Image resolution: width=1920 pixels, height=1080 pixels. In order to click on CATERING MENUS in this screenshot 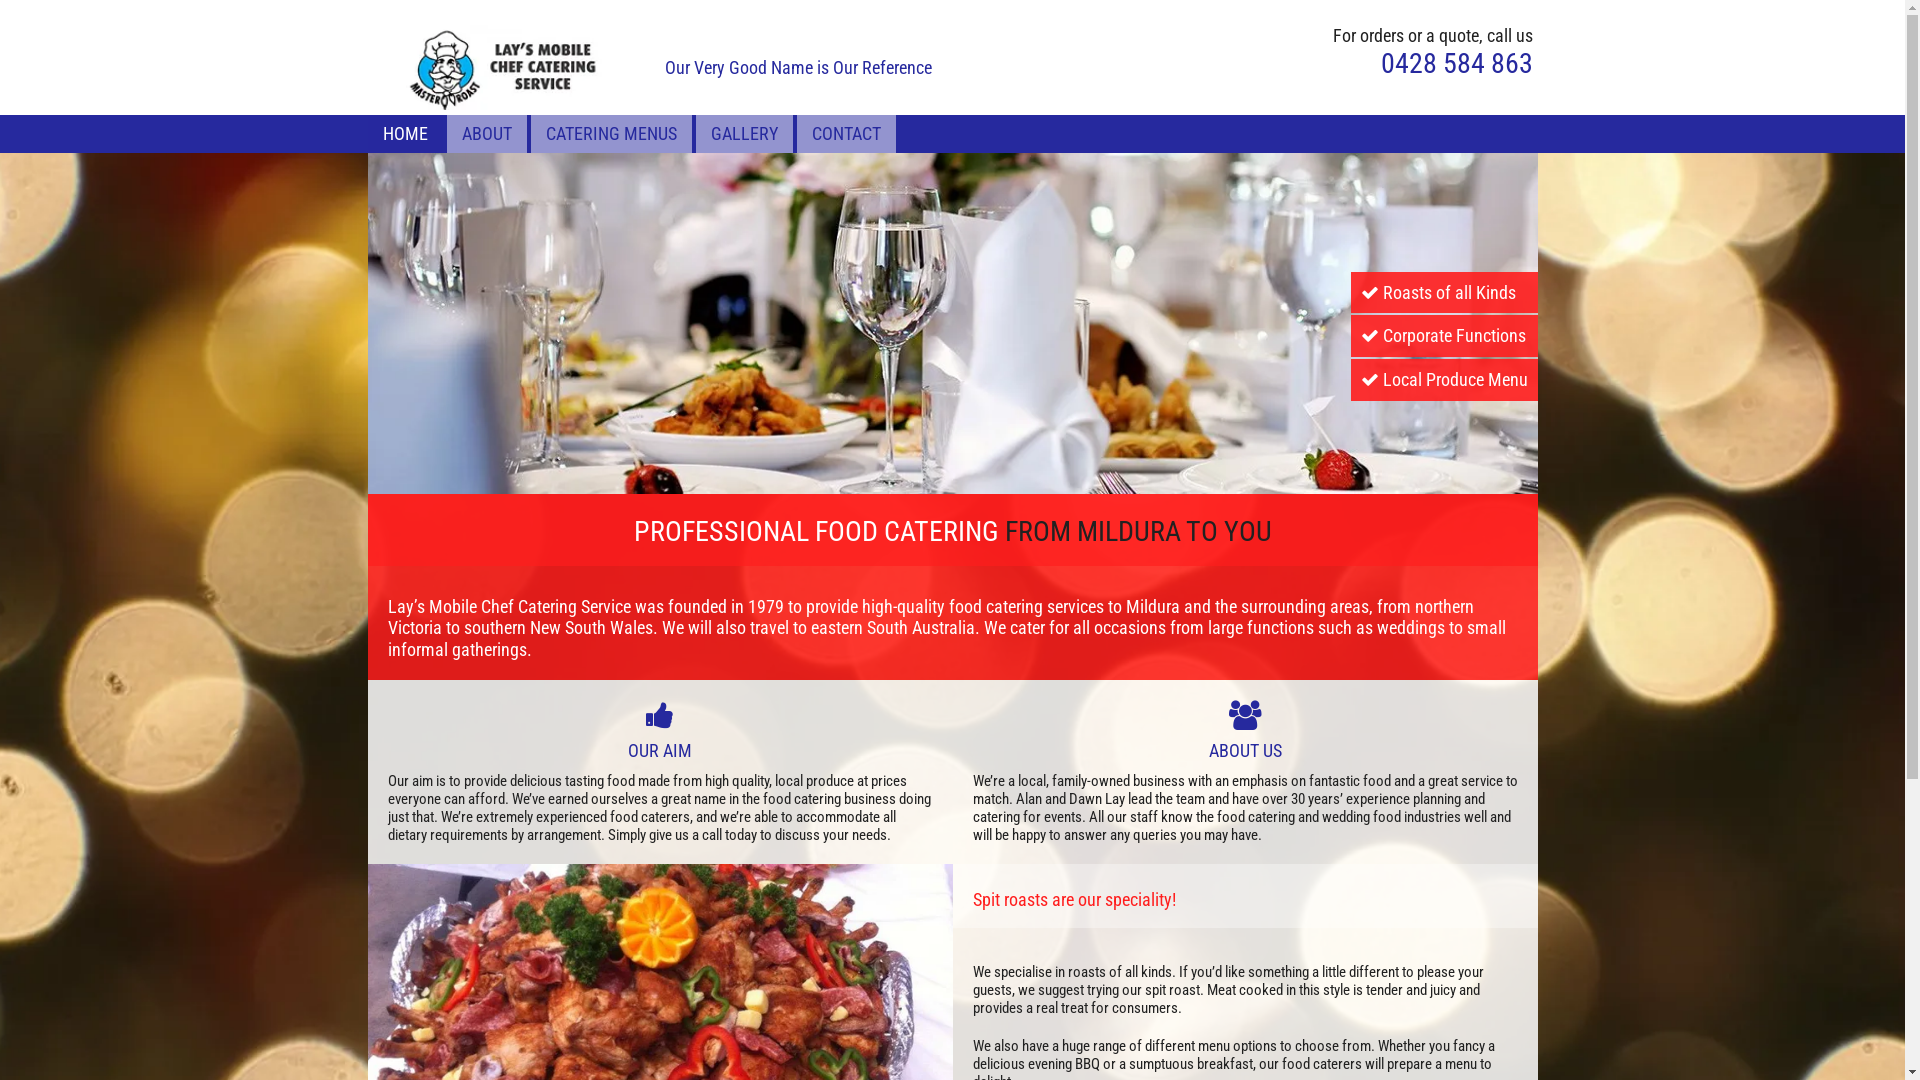, I will do `click(612, 134)`.